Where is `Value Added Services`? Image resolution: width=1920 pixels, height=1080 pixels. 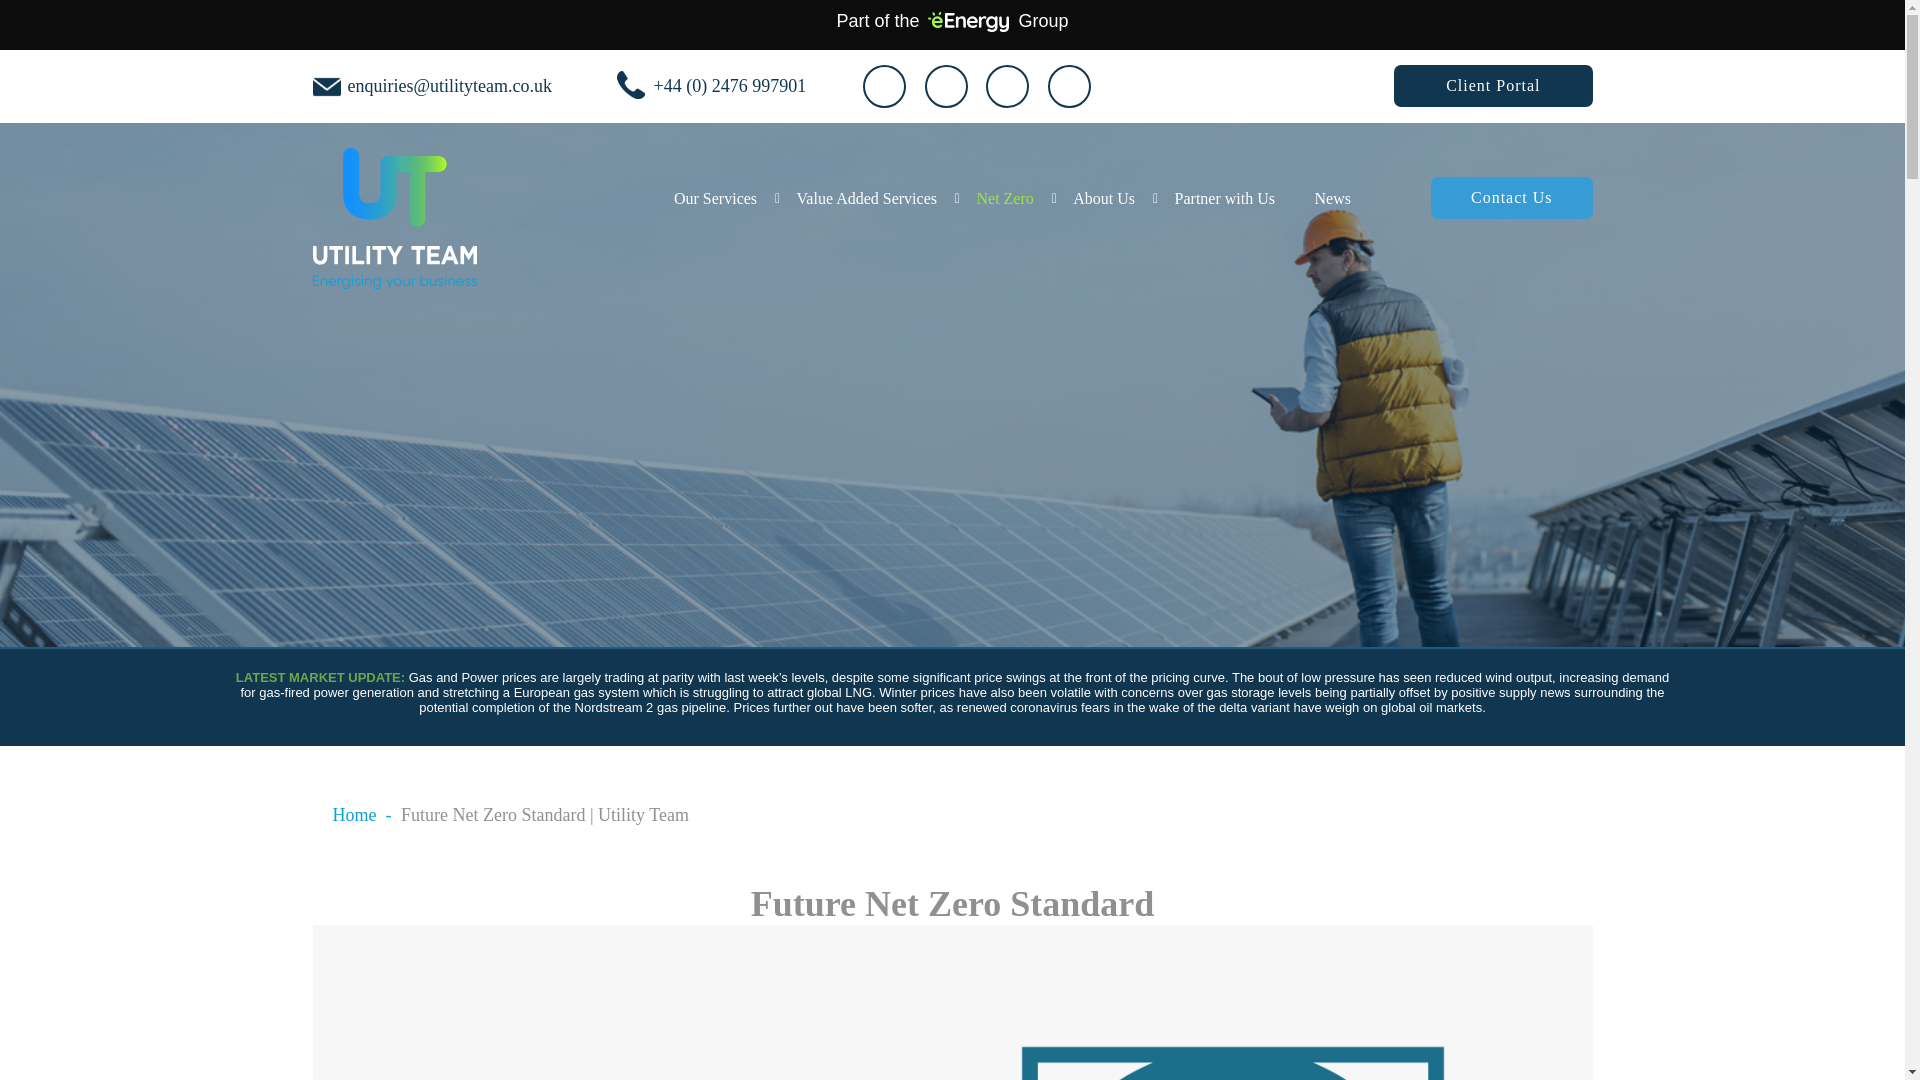 Value Added Services is located at coordinates (866, 206).